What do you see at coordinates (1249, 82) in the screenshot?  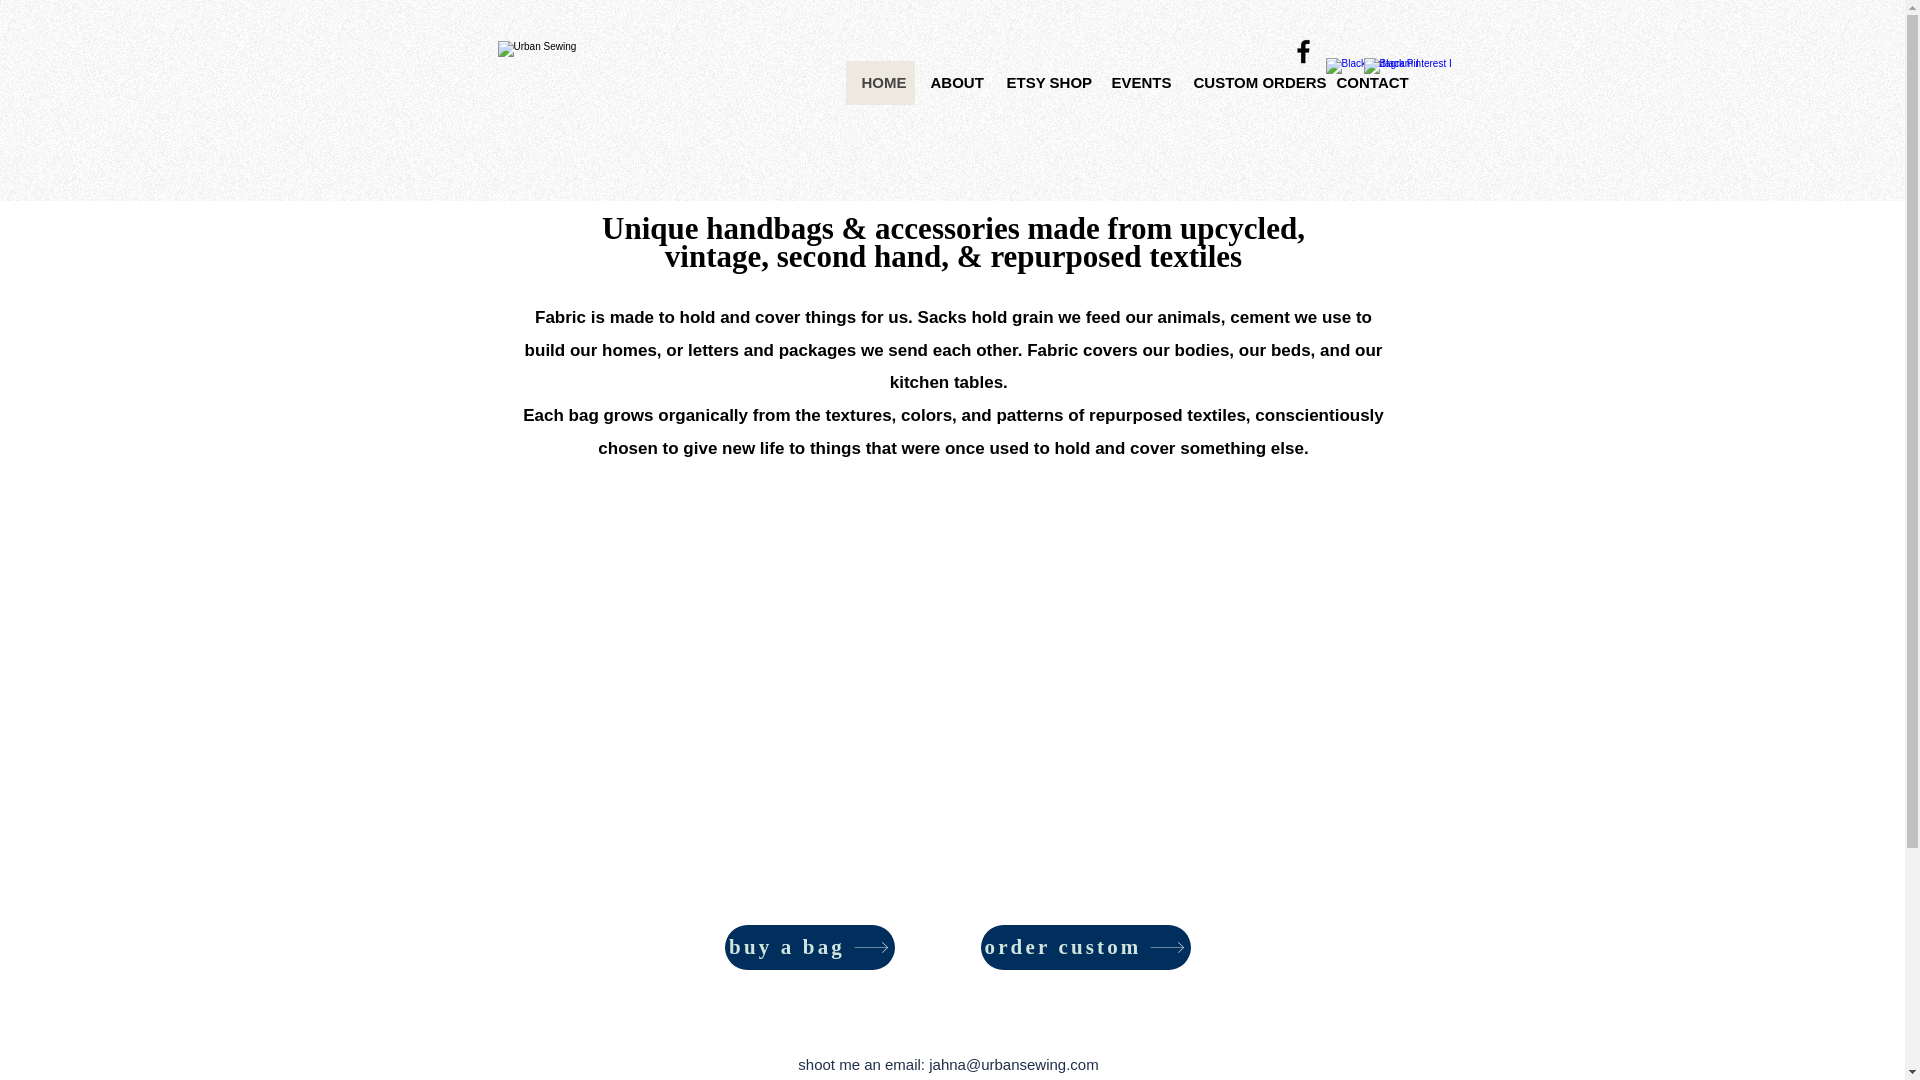 I see `CUSTOM ORDERS` at bounding box center [1249, 82].